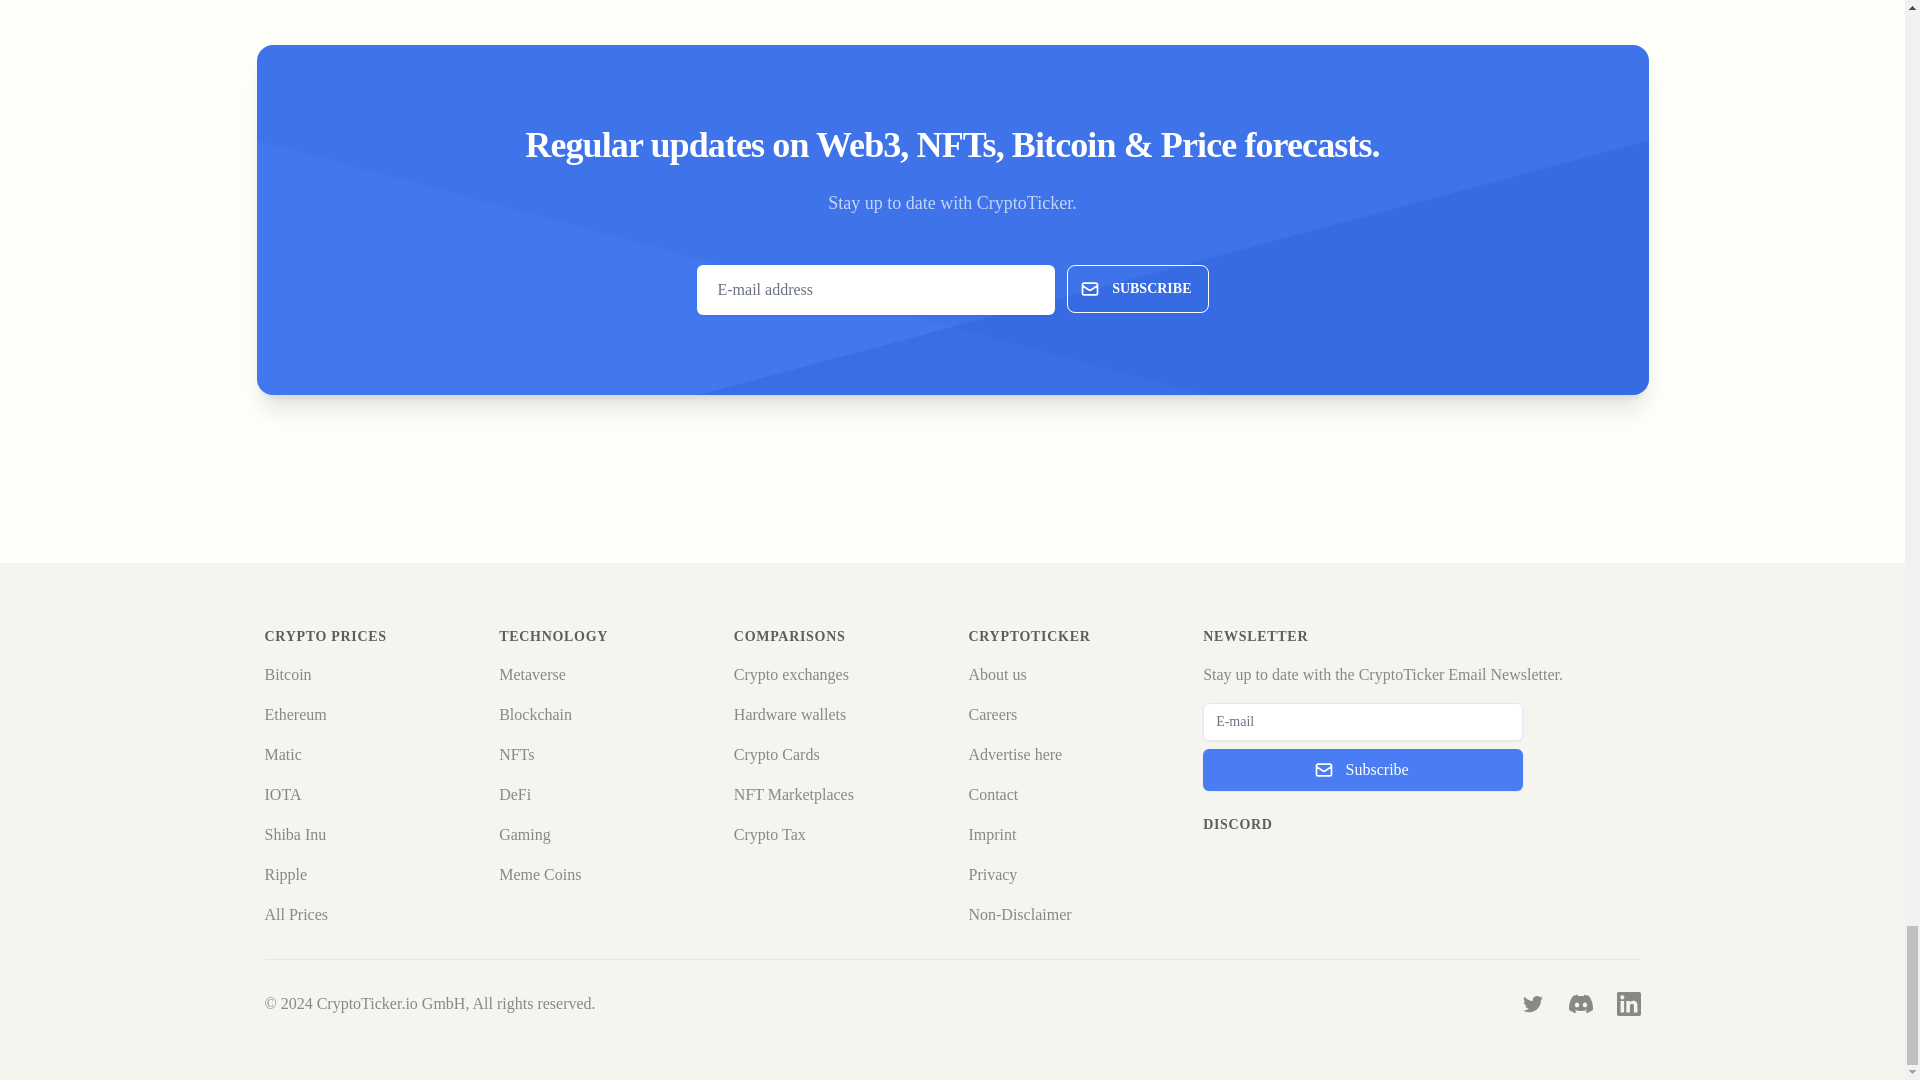  What do you see at coordinates (286, 874) in the screenshot?
I see `Ripple` at bounding box center [286, 874].